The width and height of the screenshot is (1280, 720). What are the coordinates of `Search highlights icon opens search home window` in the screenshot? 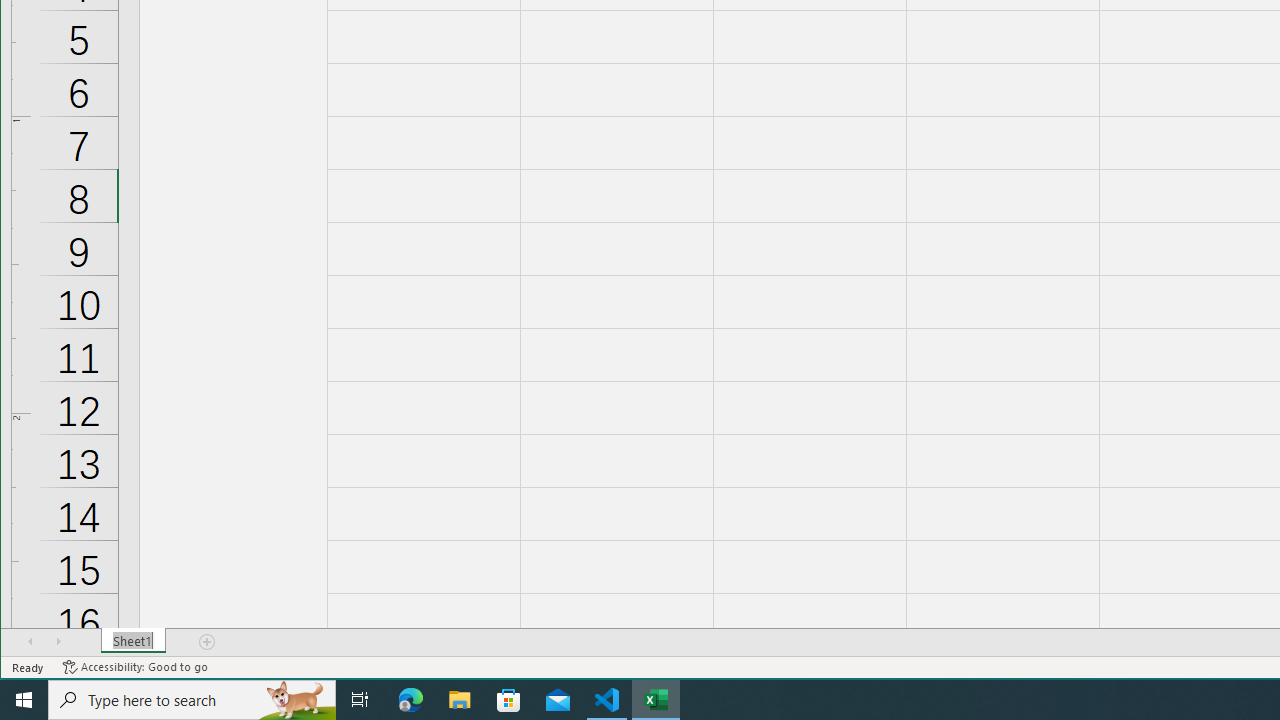 It's located at (296, 700).